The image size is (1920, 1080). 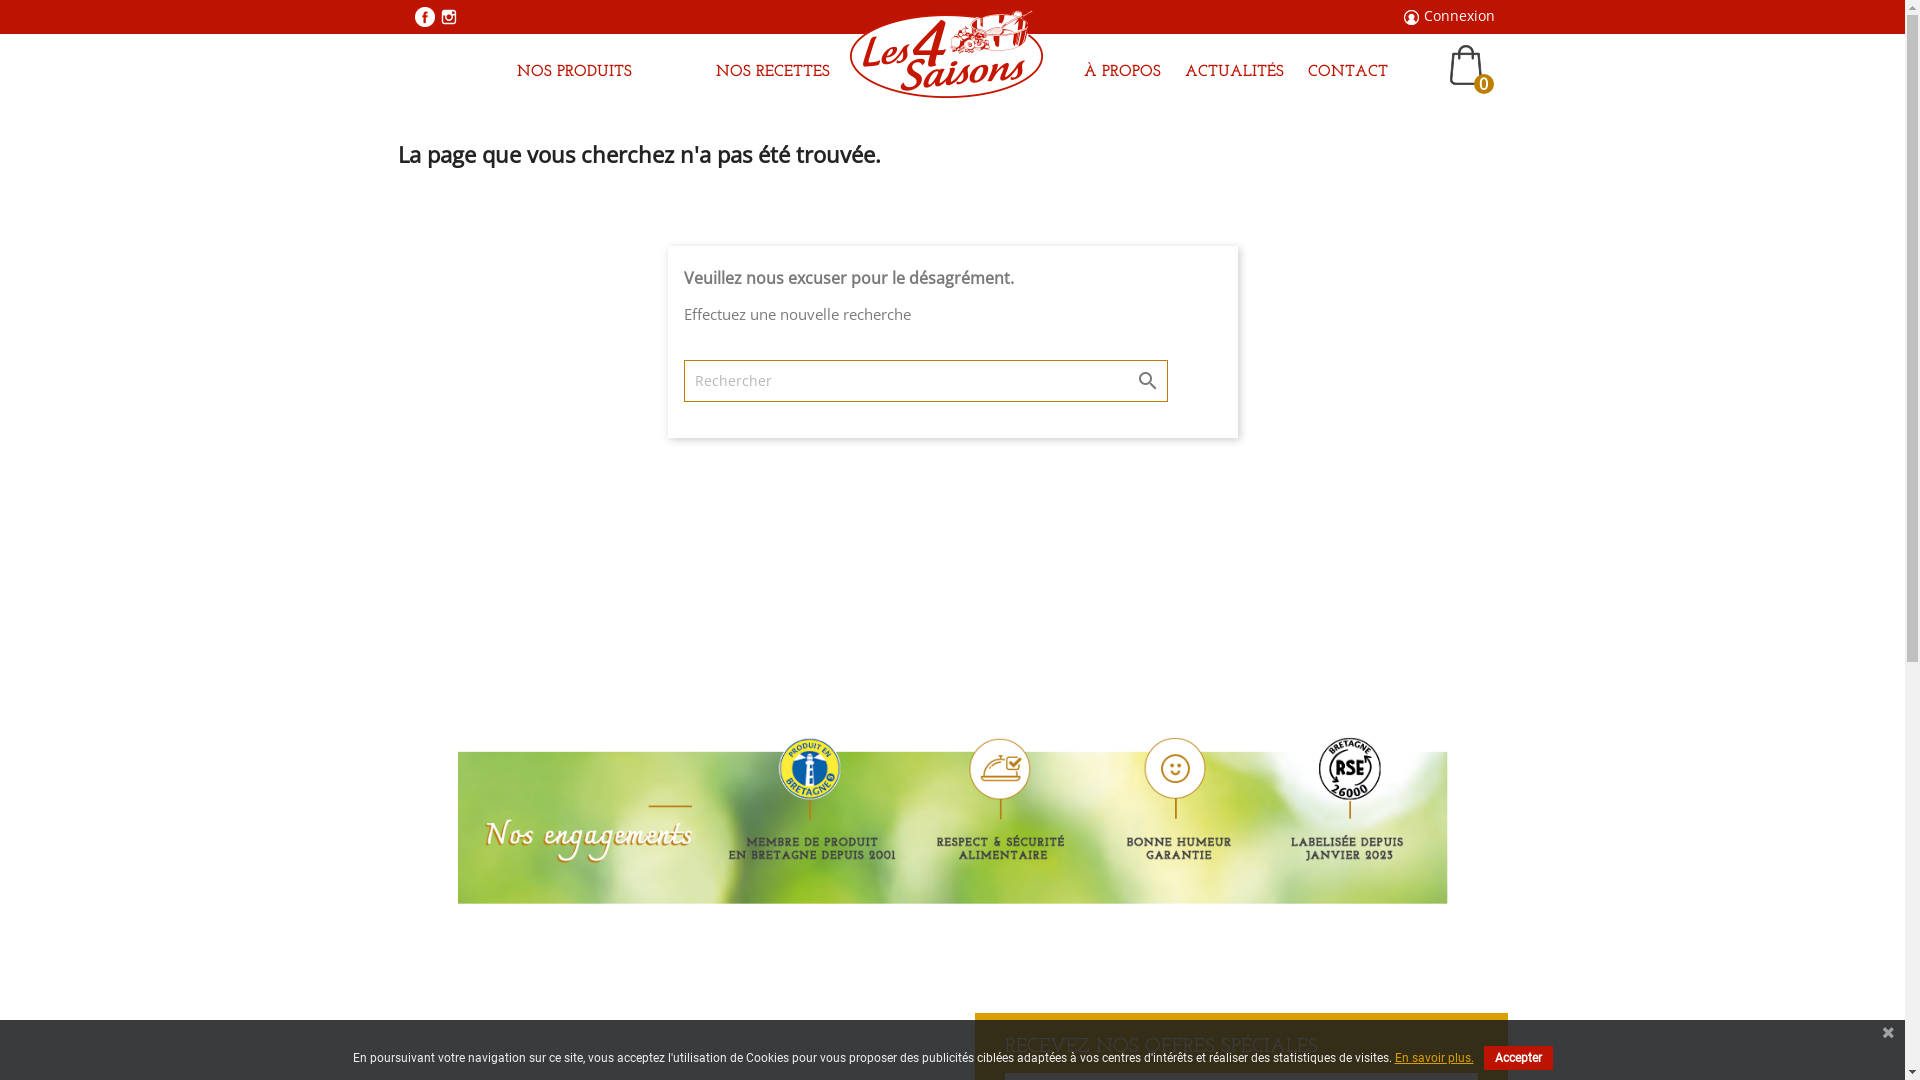 What do you see at coordinates (1518, 1058) in the screenshot?
I see `Accepter` at bounding box center [1518, 1058].